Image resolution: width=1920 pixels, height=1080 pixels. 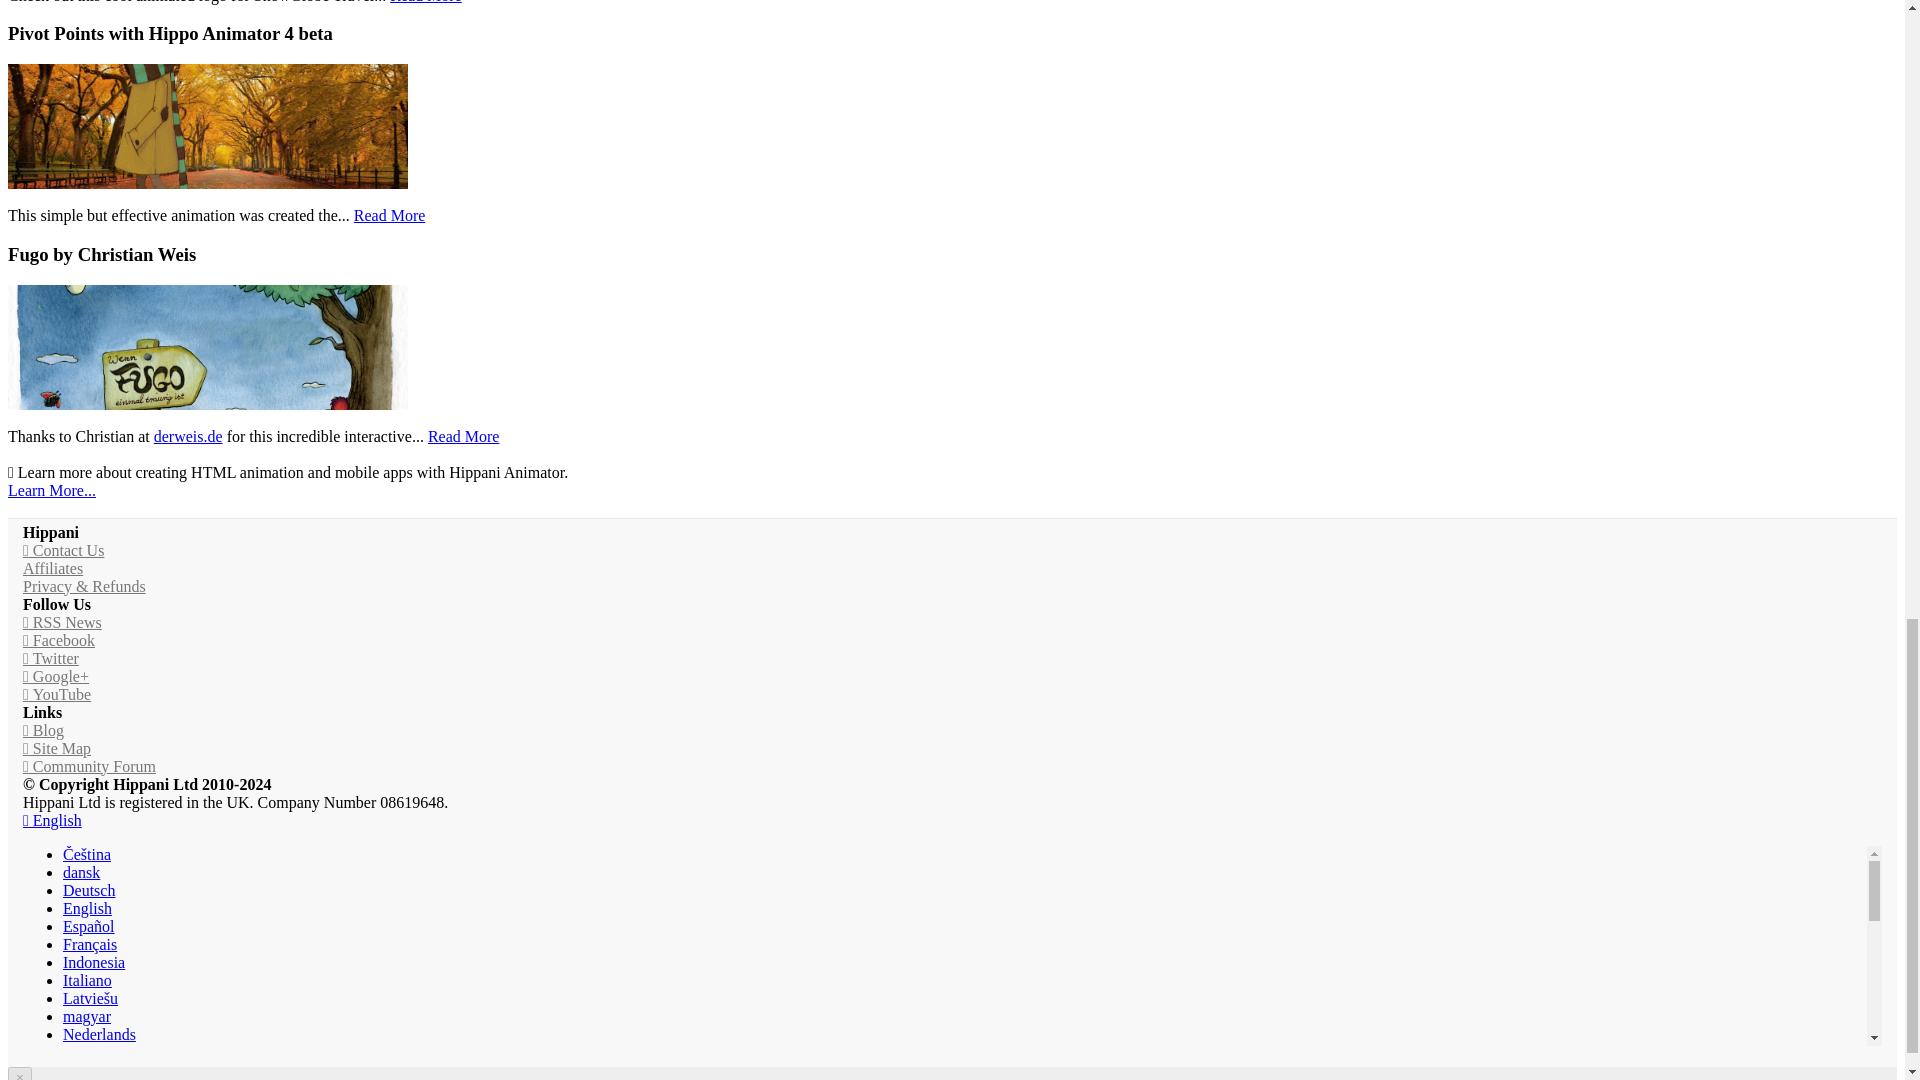 What do you see at coordinates (426, 2) in the screenshot?
I see `Read More` at bounding box center [426, 2].